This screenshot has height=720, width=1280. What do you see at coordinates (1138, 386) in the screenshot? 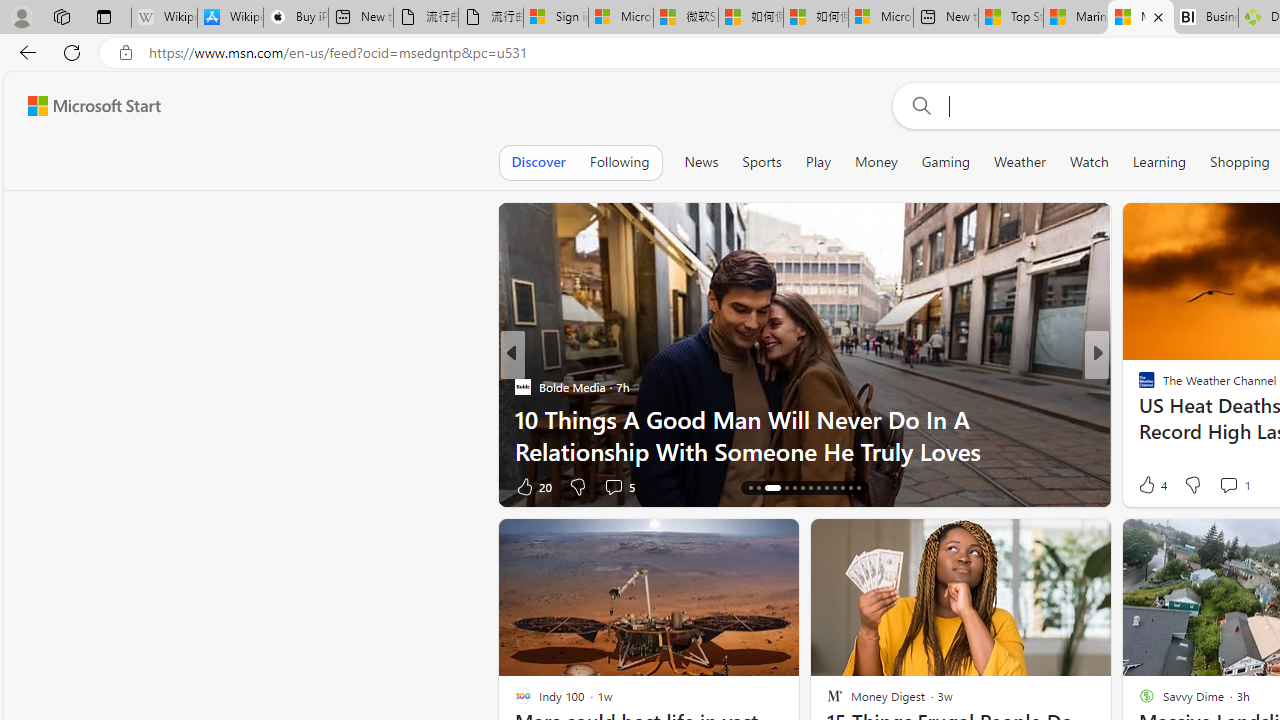
I see `BBC` at bounding box center [1138, 386].